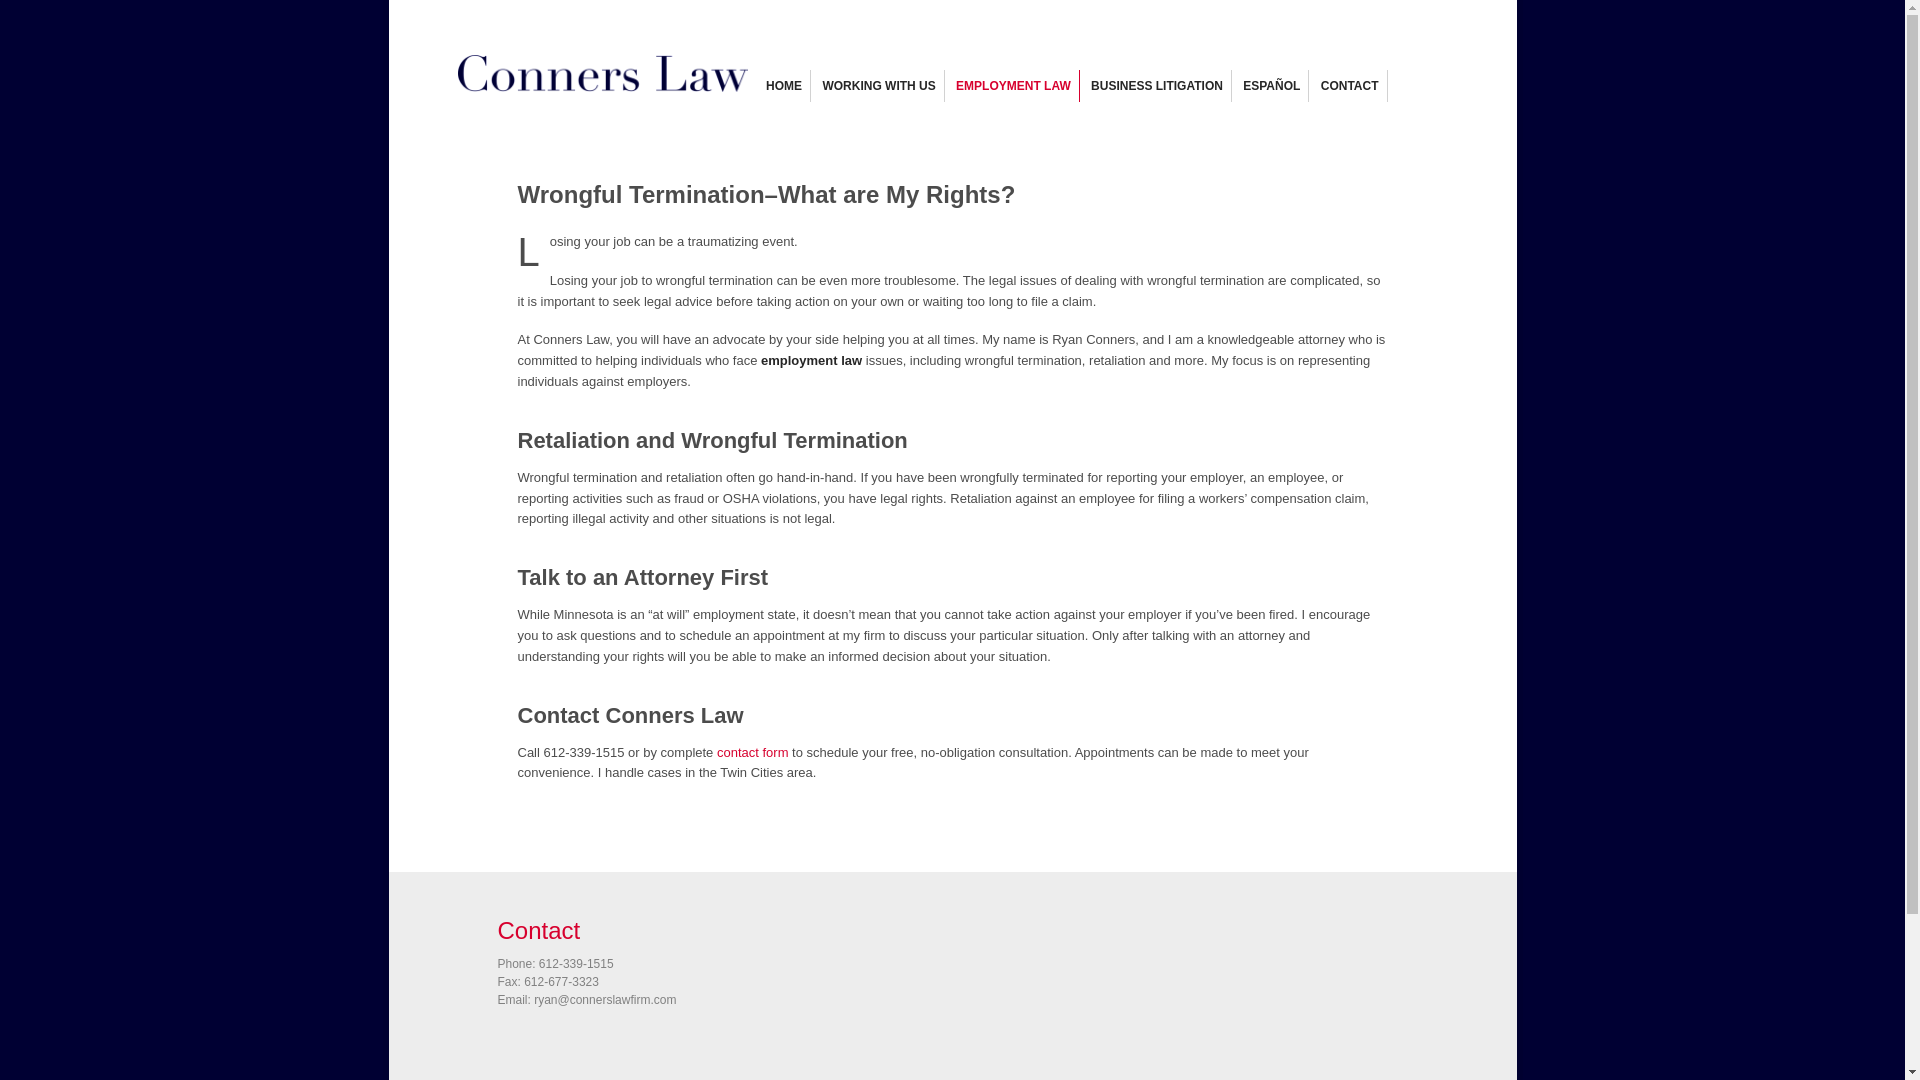 The image size is (1920, 1080). Describe the element at coordinates (878, 86) in the screenshot. I see `WORKING WITH US` at that location.